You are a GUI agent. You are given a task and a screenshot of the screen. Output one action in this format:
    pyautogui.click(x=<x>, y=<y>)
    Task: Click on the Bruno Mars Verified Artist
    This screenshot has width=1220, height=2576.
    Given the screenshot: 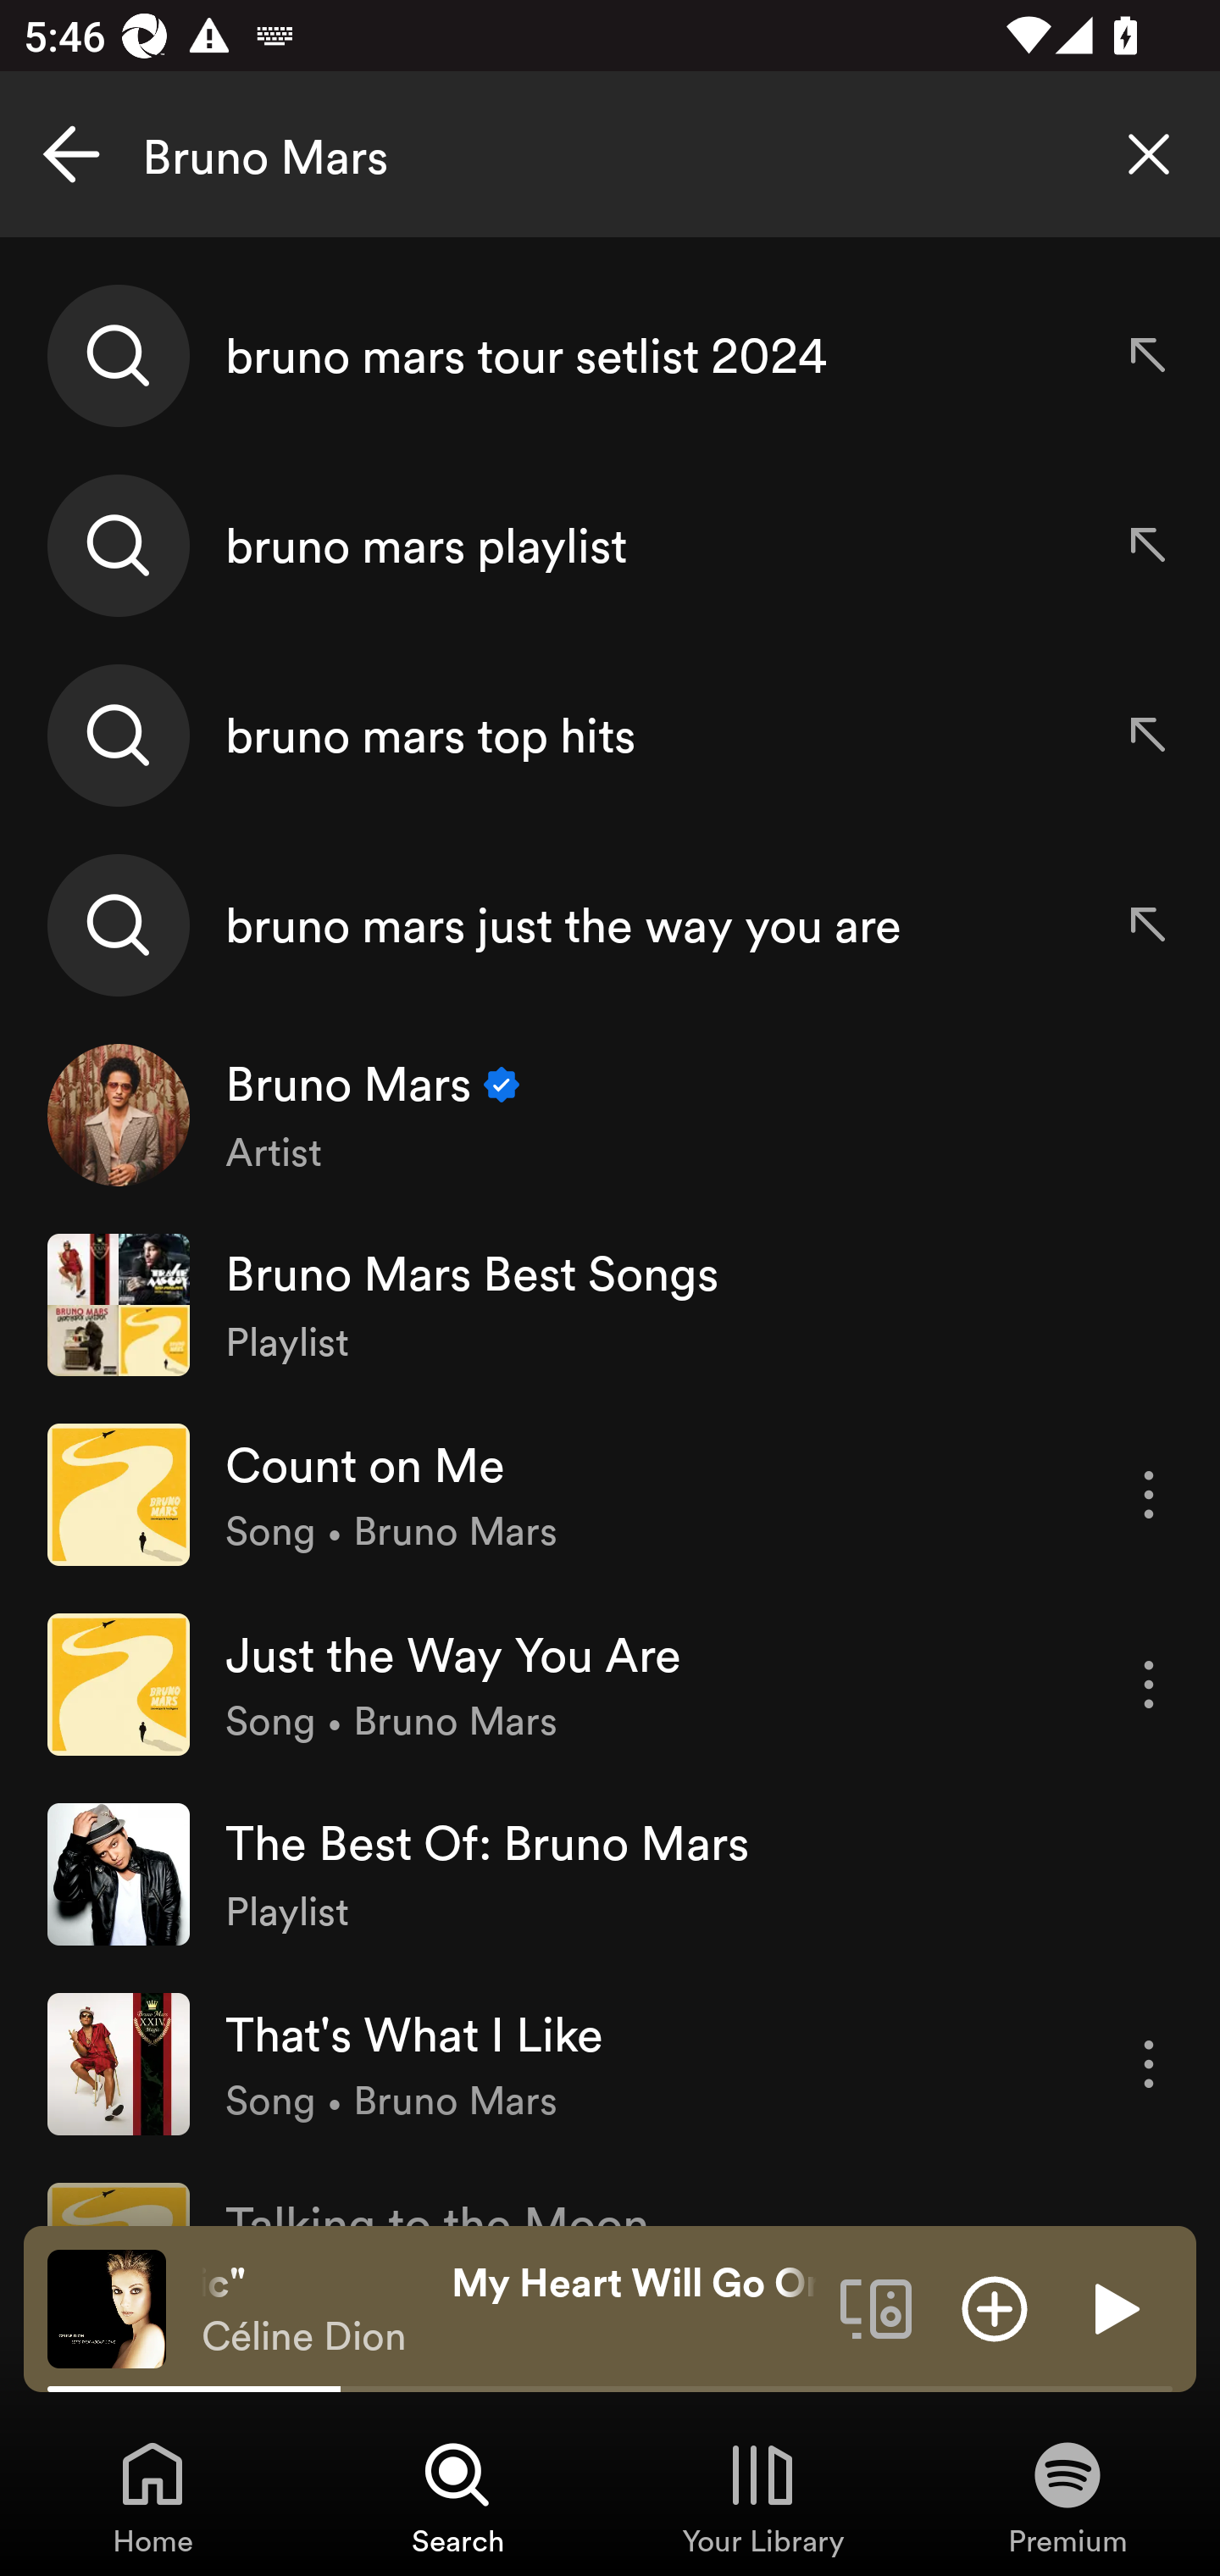 What is the action you would take?
    pyautogui.click(x=610, y=1115)
    